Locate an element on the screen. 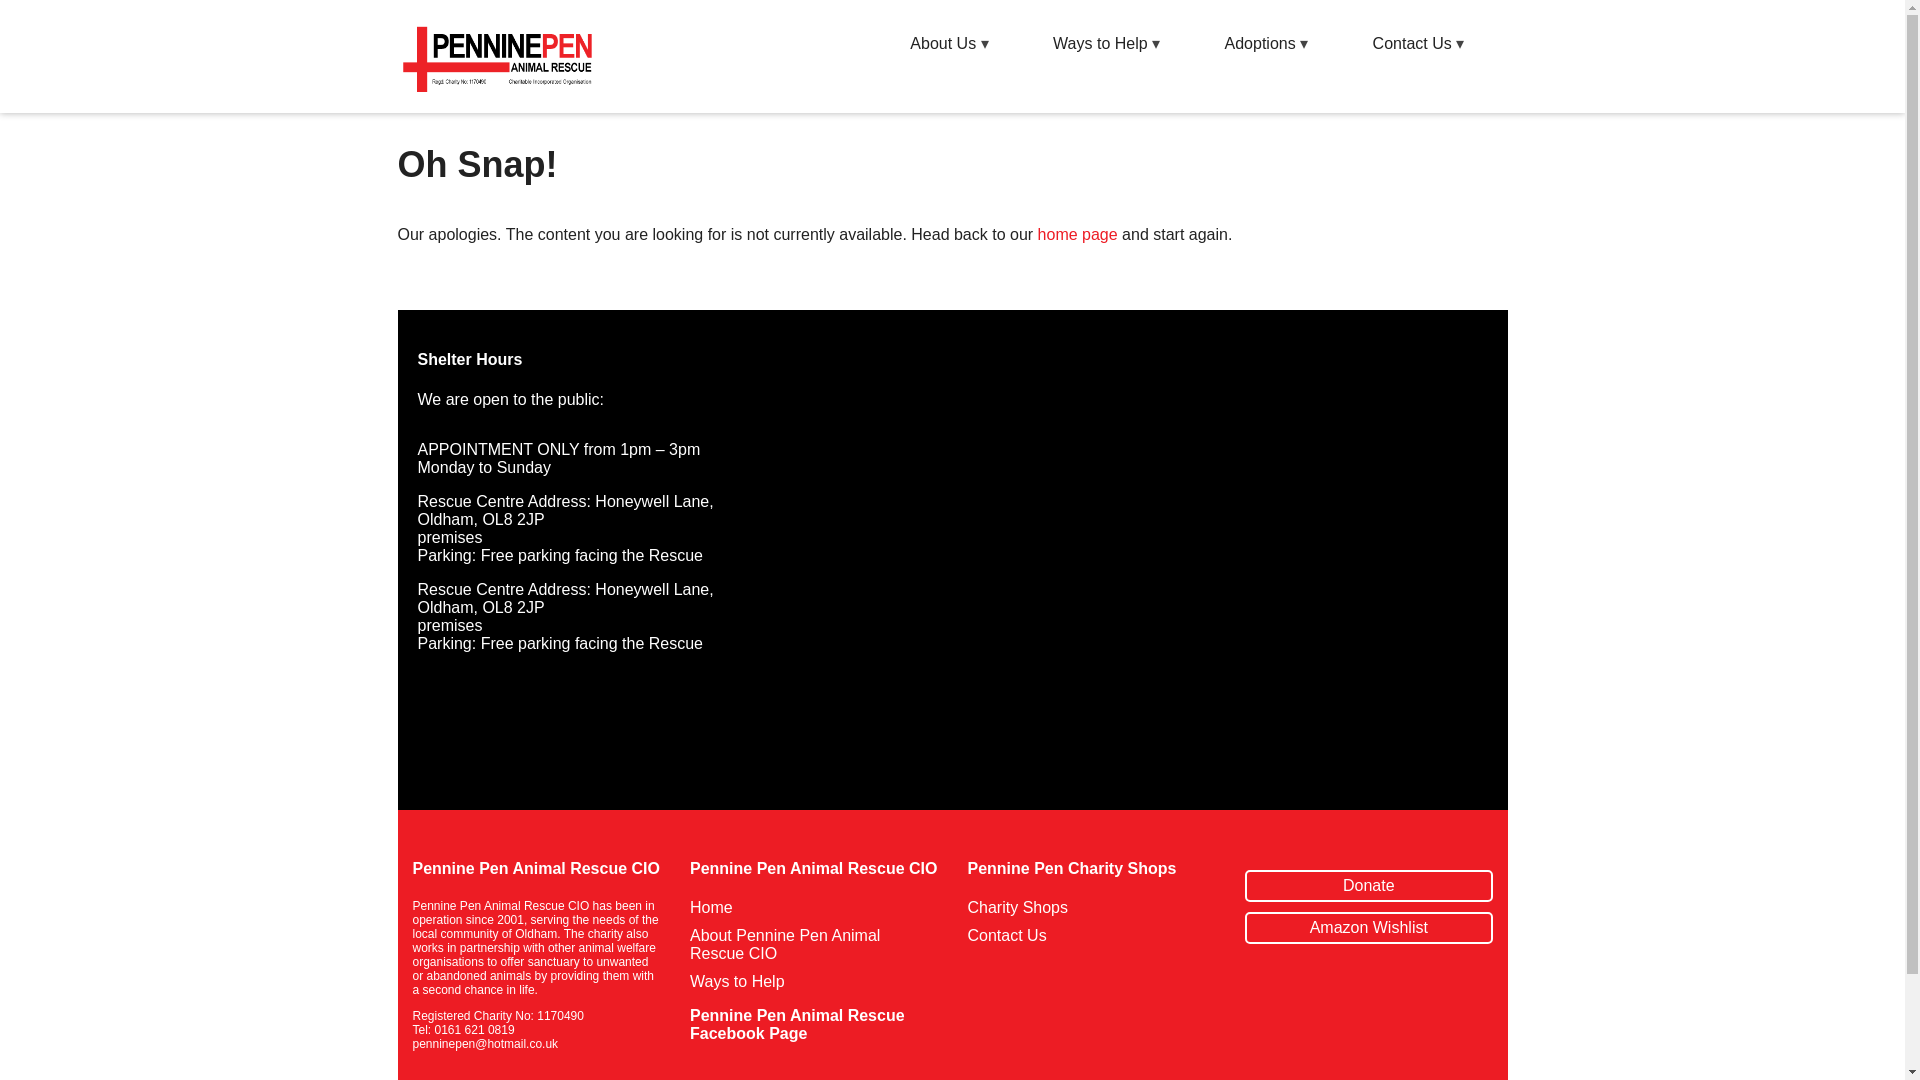  Ways to Help is located at coordinates (737, 982).